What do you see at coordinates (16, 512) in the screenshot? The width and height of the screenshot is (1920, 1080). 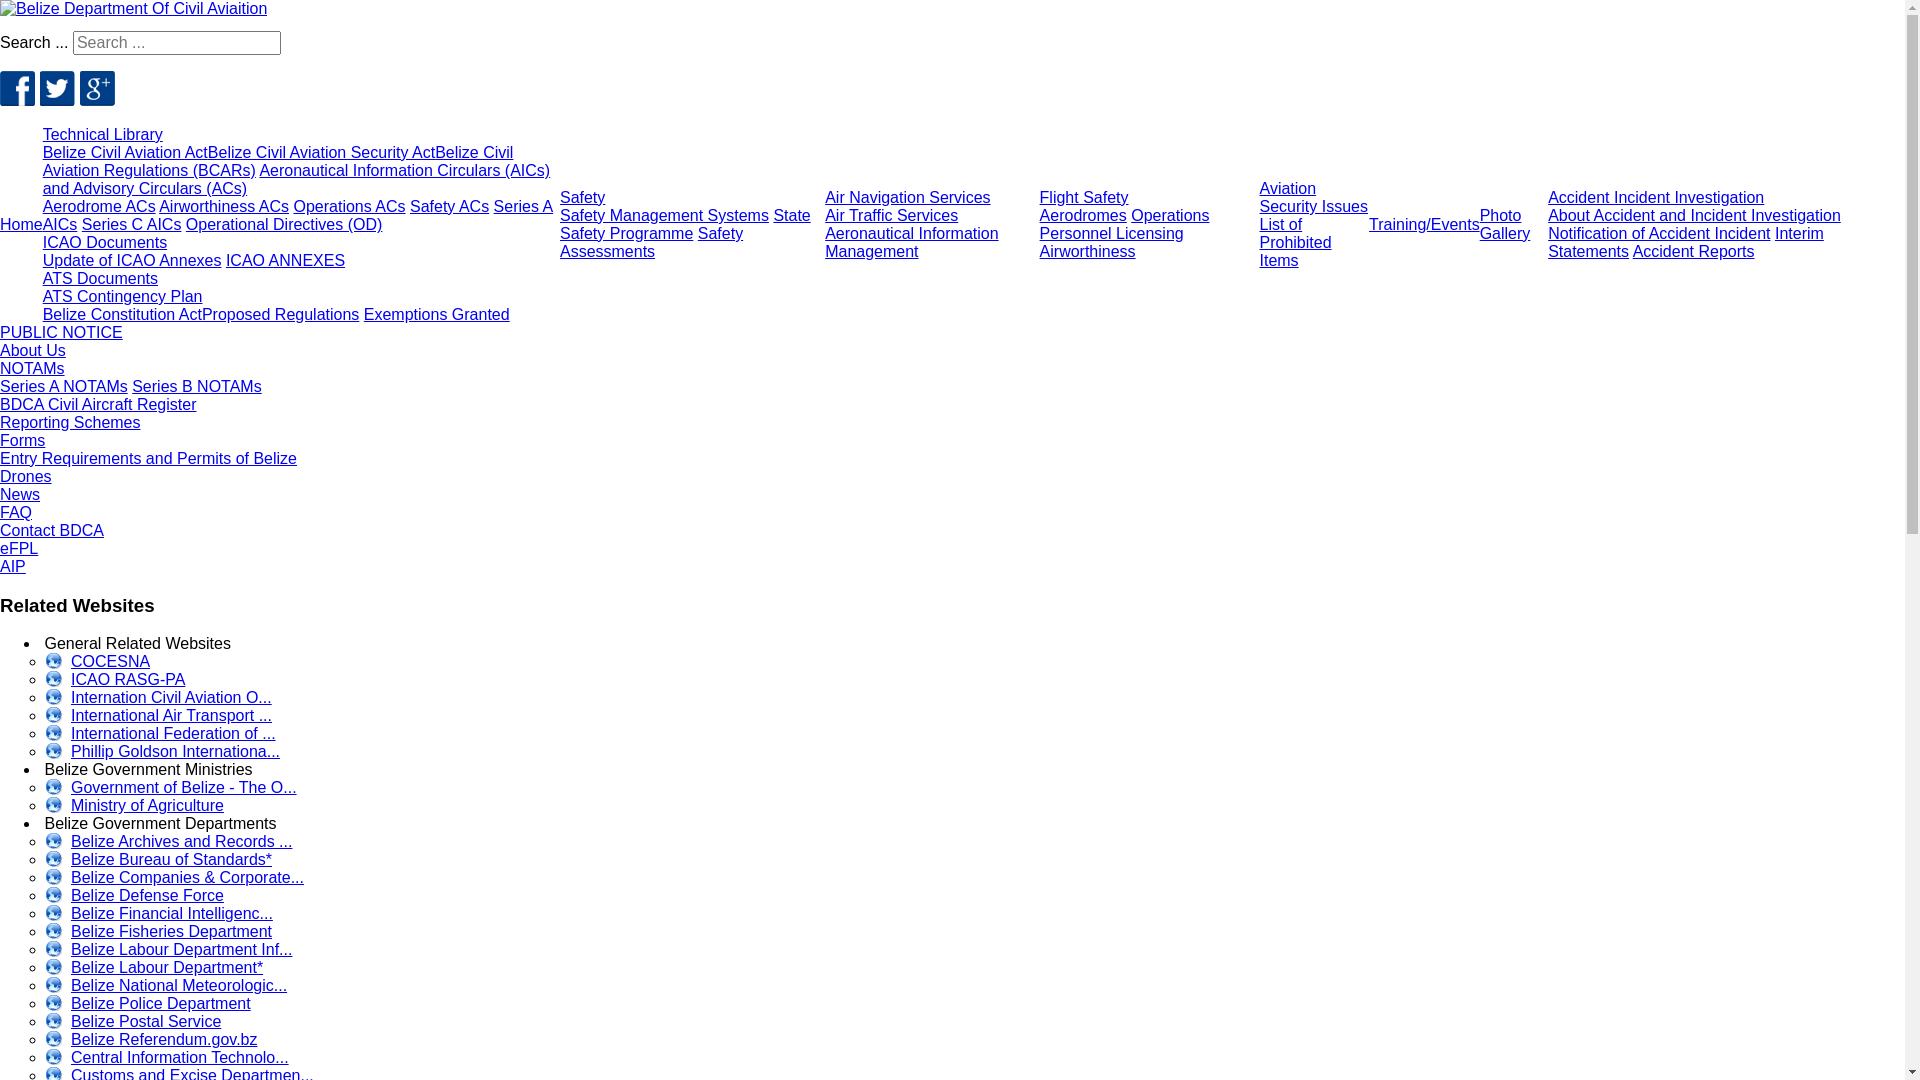 I see `FAQ` at bounding box center [16, 512].